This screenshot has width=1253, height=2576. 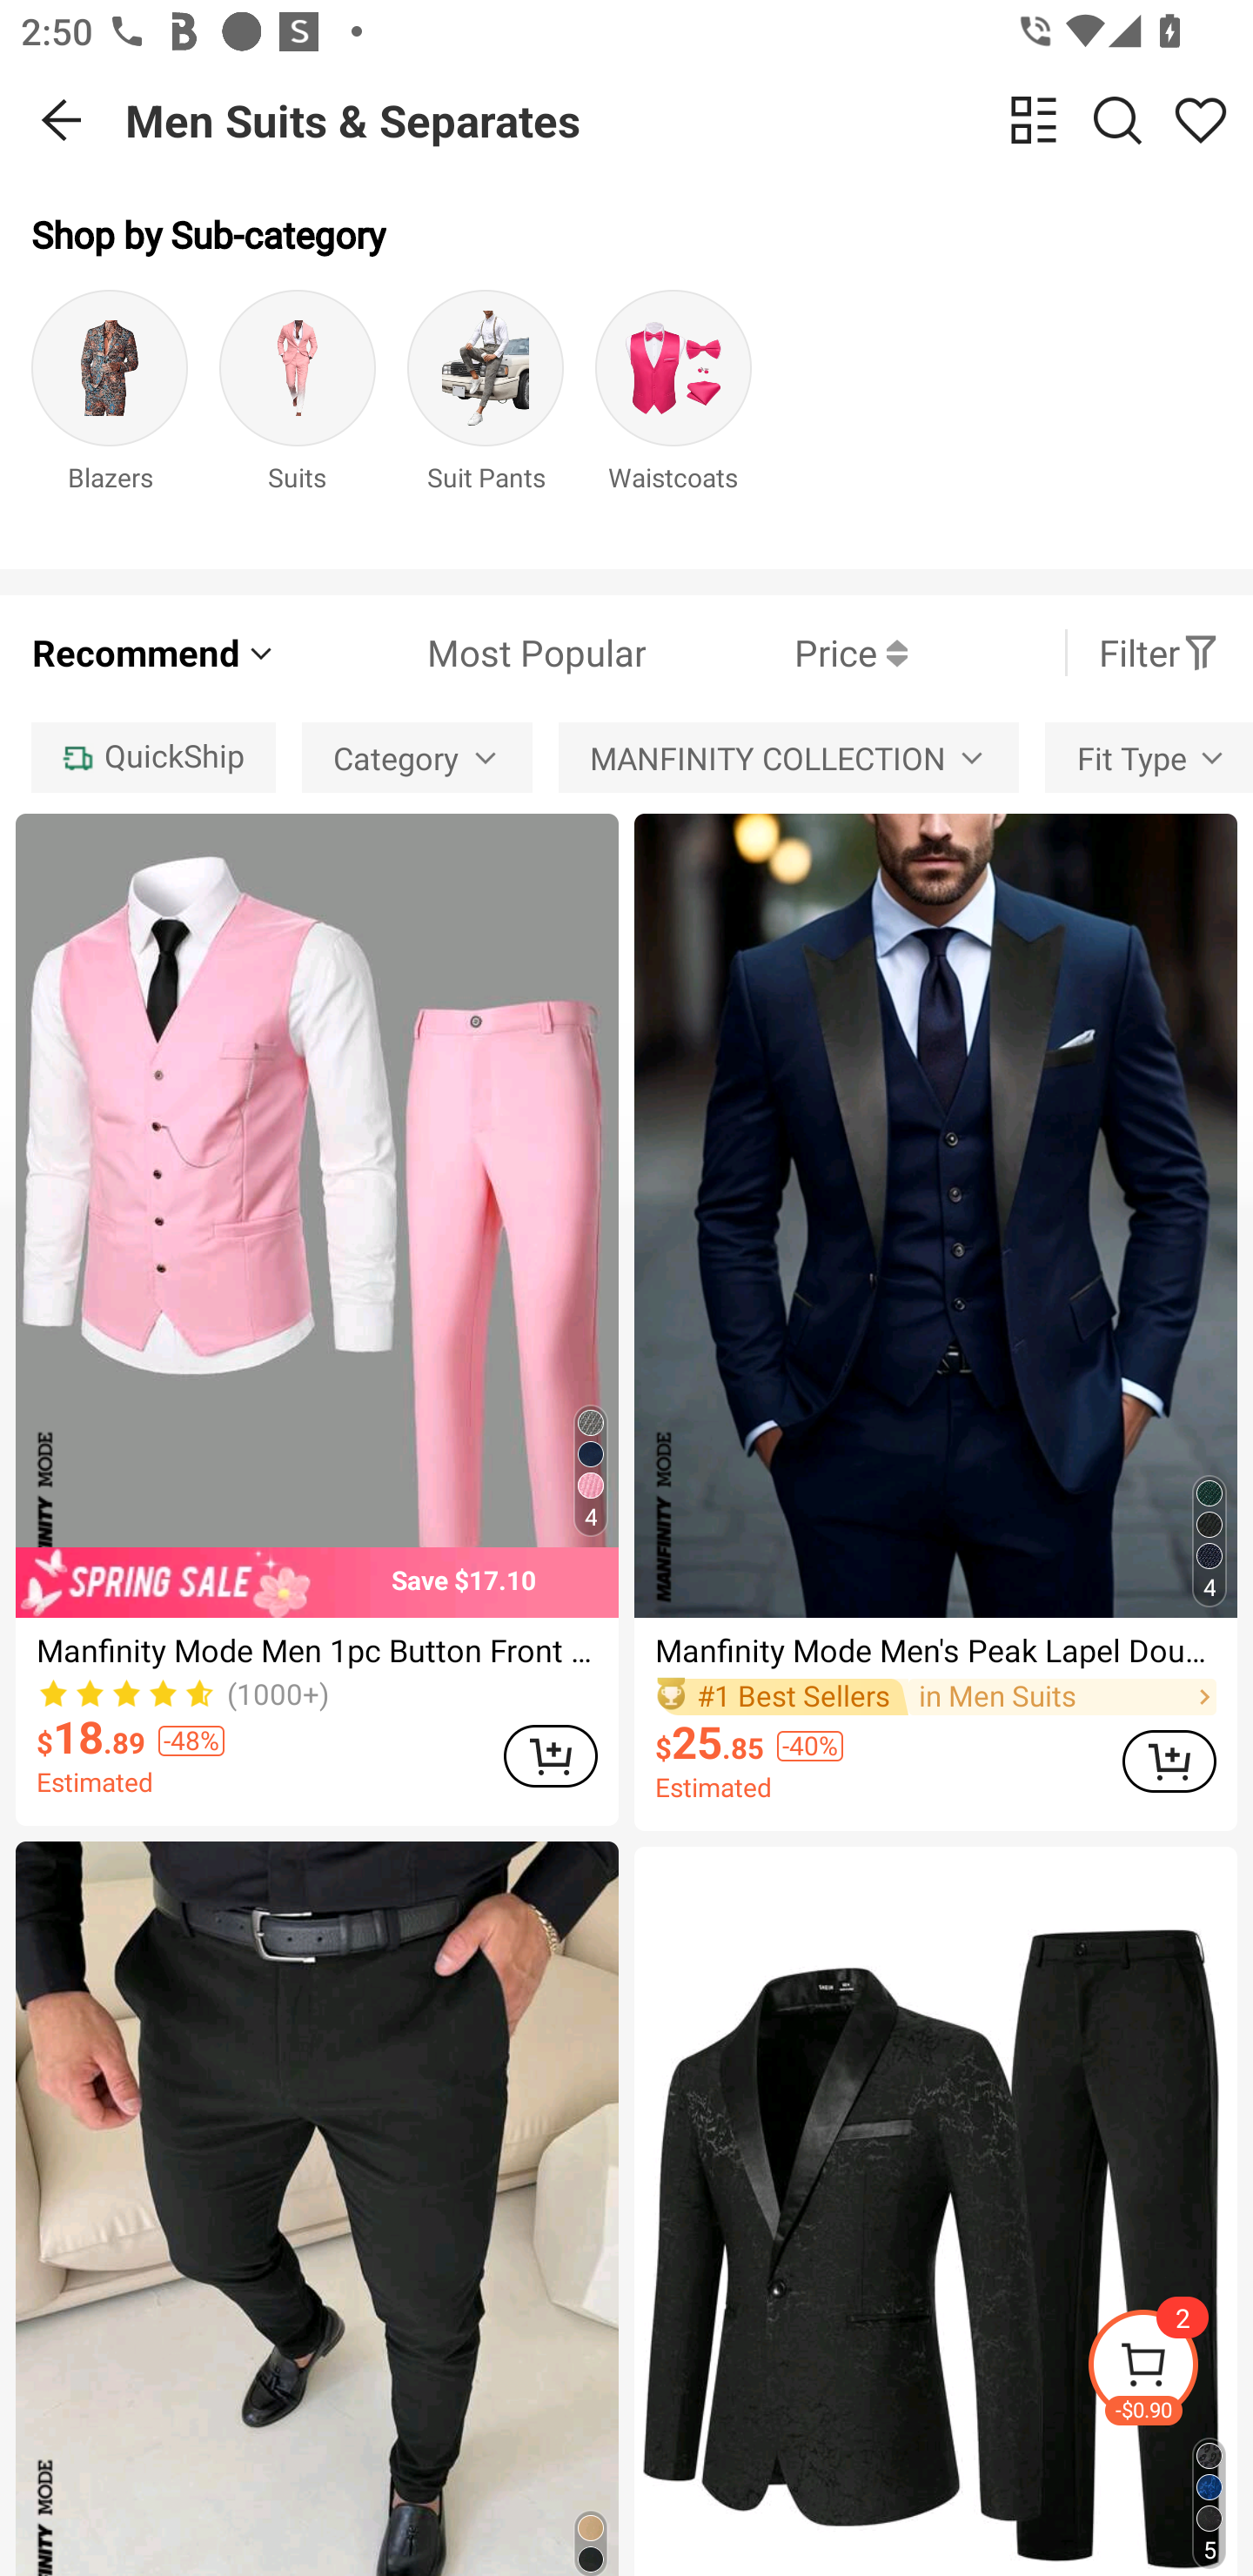 I want to click on Share, so click(x=1201, y=119).